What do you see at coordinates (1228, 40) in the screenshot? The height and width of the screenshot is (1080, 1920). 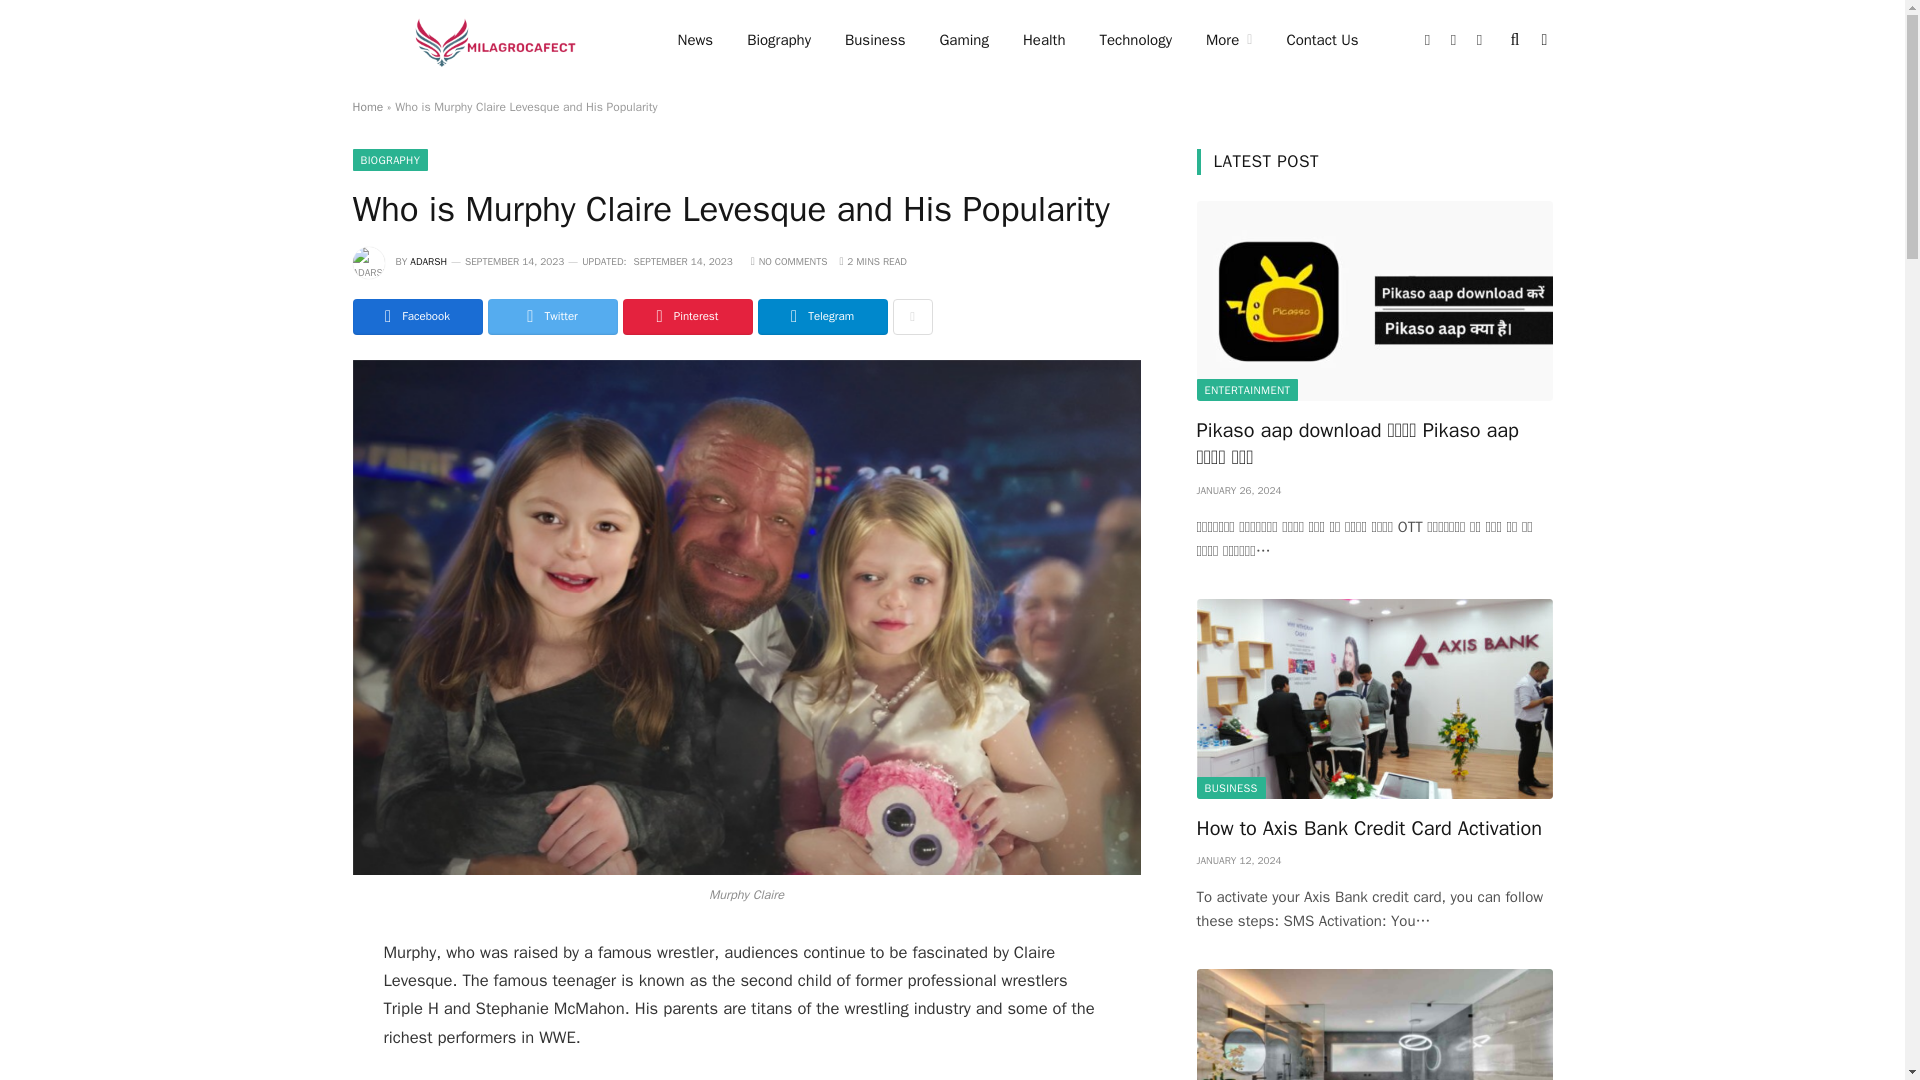 I see `More` at bounding box center [1228, 40].